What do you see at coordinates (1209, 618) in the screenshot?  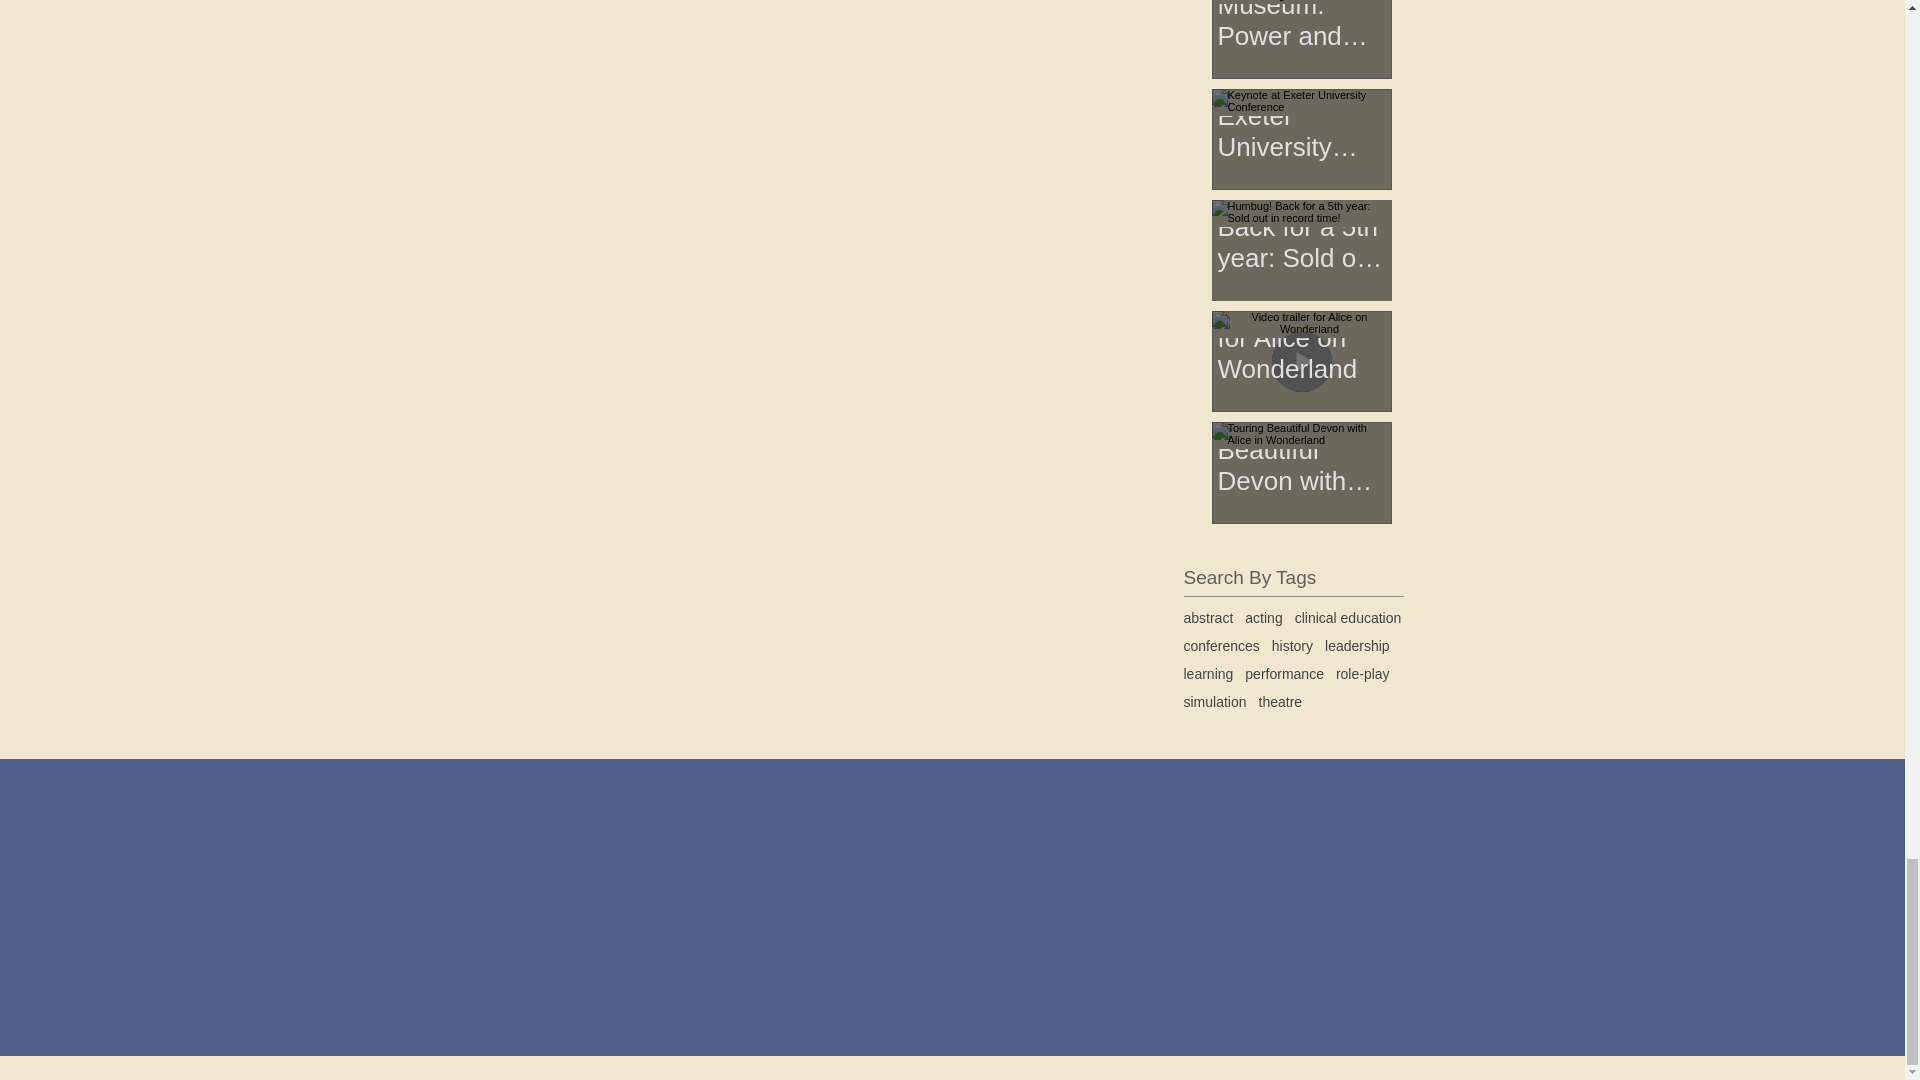 I see `abstract` at bounding box center [1209, 618].